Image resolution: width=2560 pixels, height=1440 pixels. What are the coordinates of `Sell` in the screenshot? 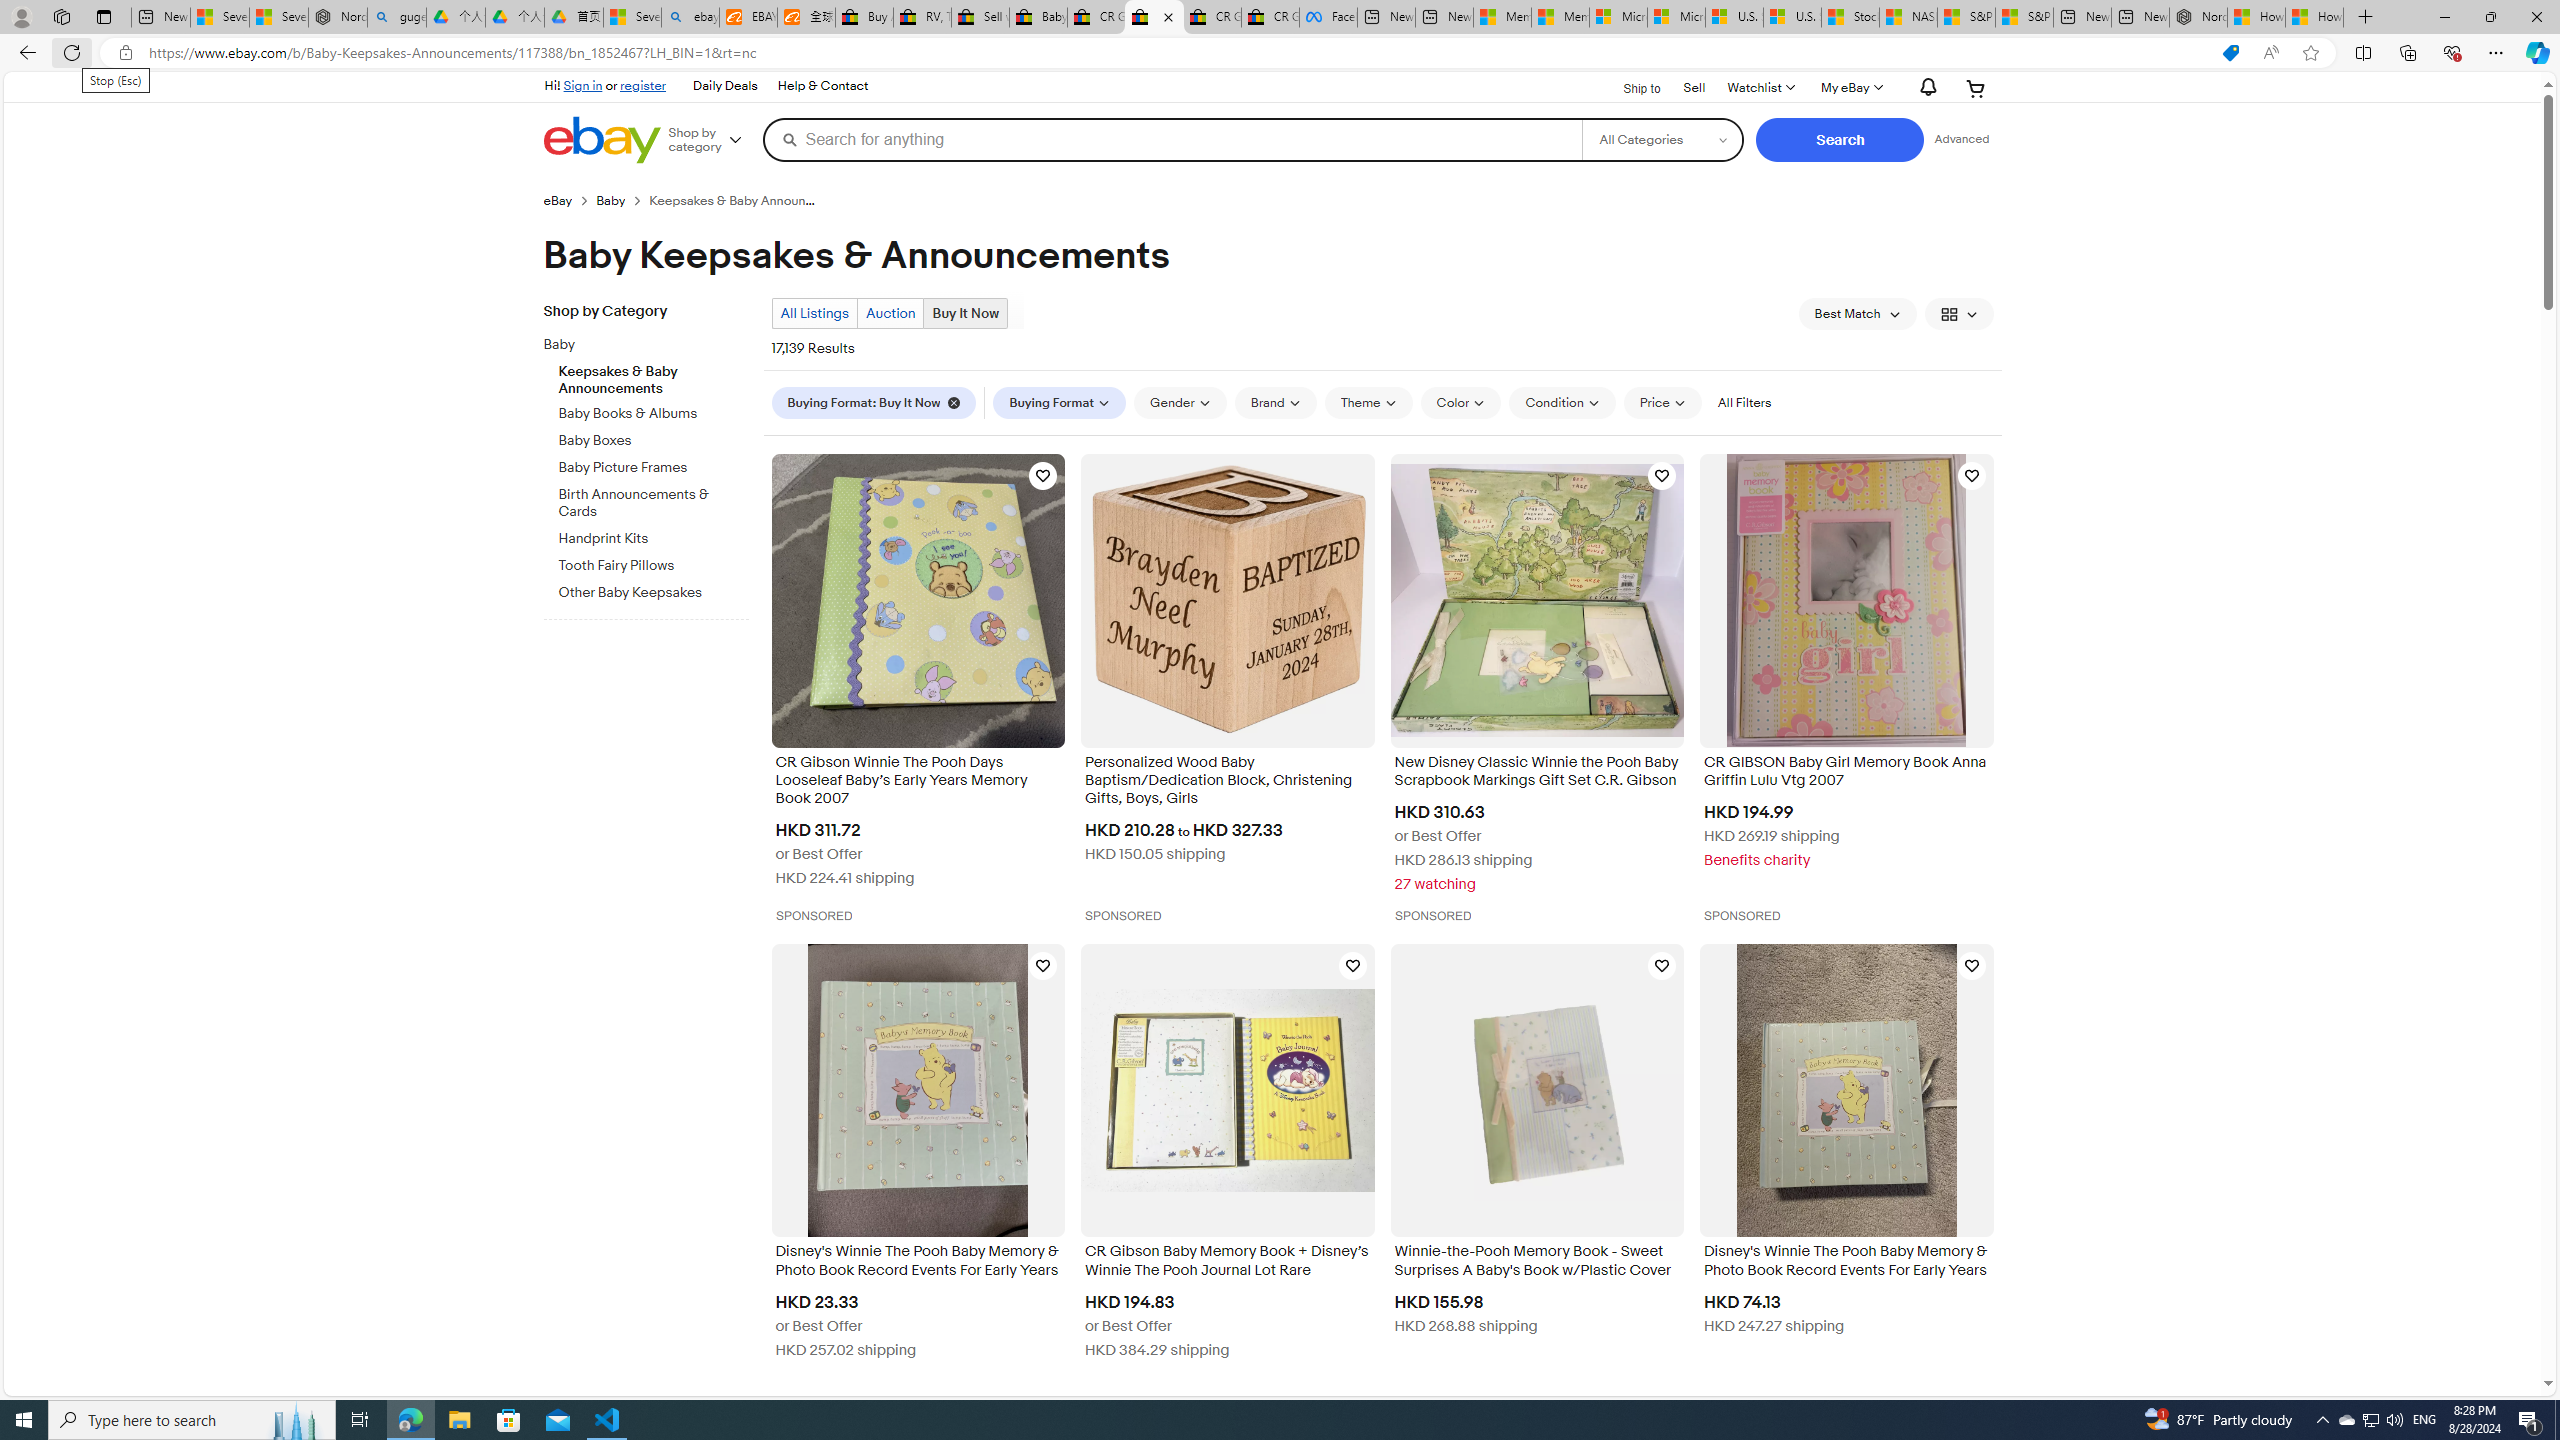 It's located at (1694, 88).